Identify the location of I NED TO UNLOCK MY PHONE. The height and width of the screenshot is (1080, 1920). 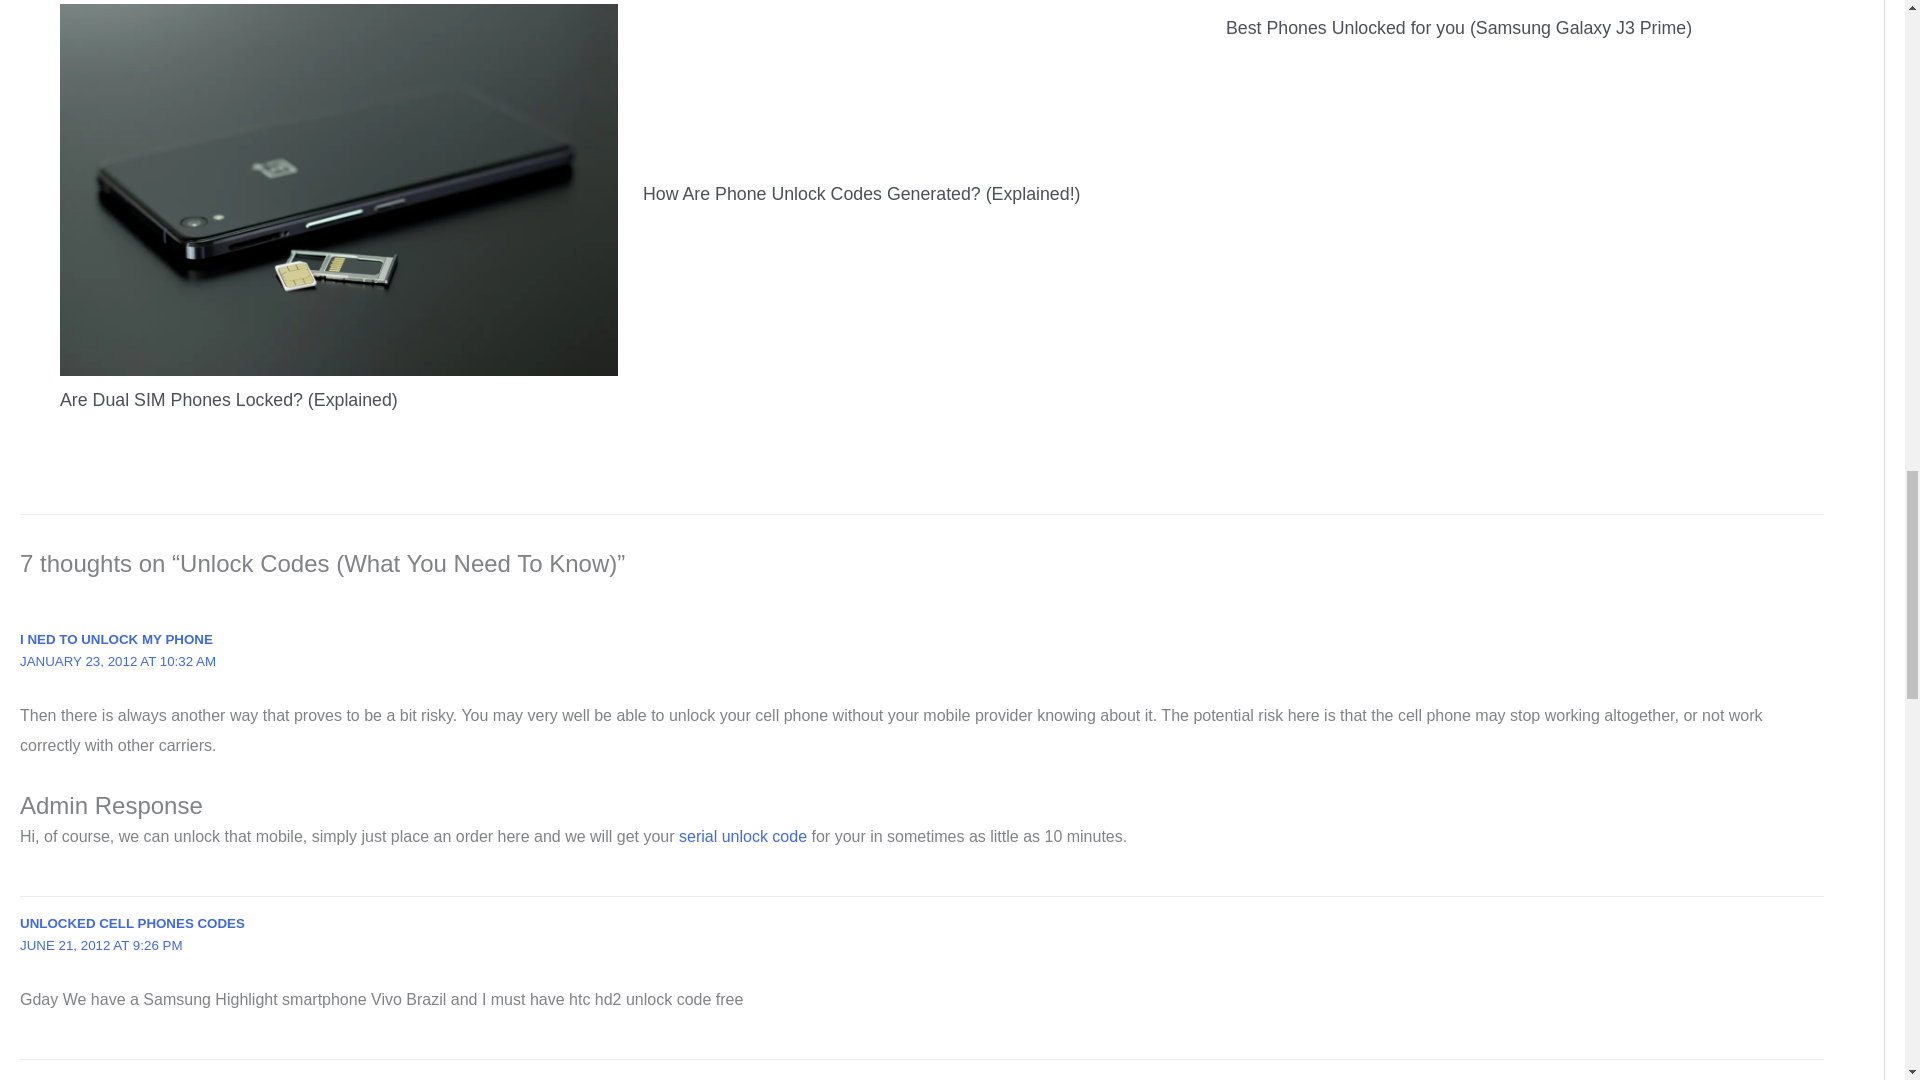
(116, 638).